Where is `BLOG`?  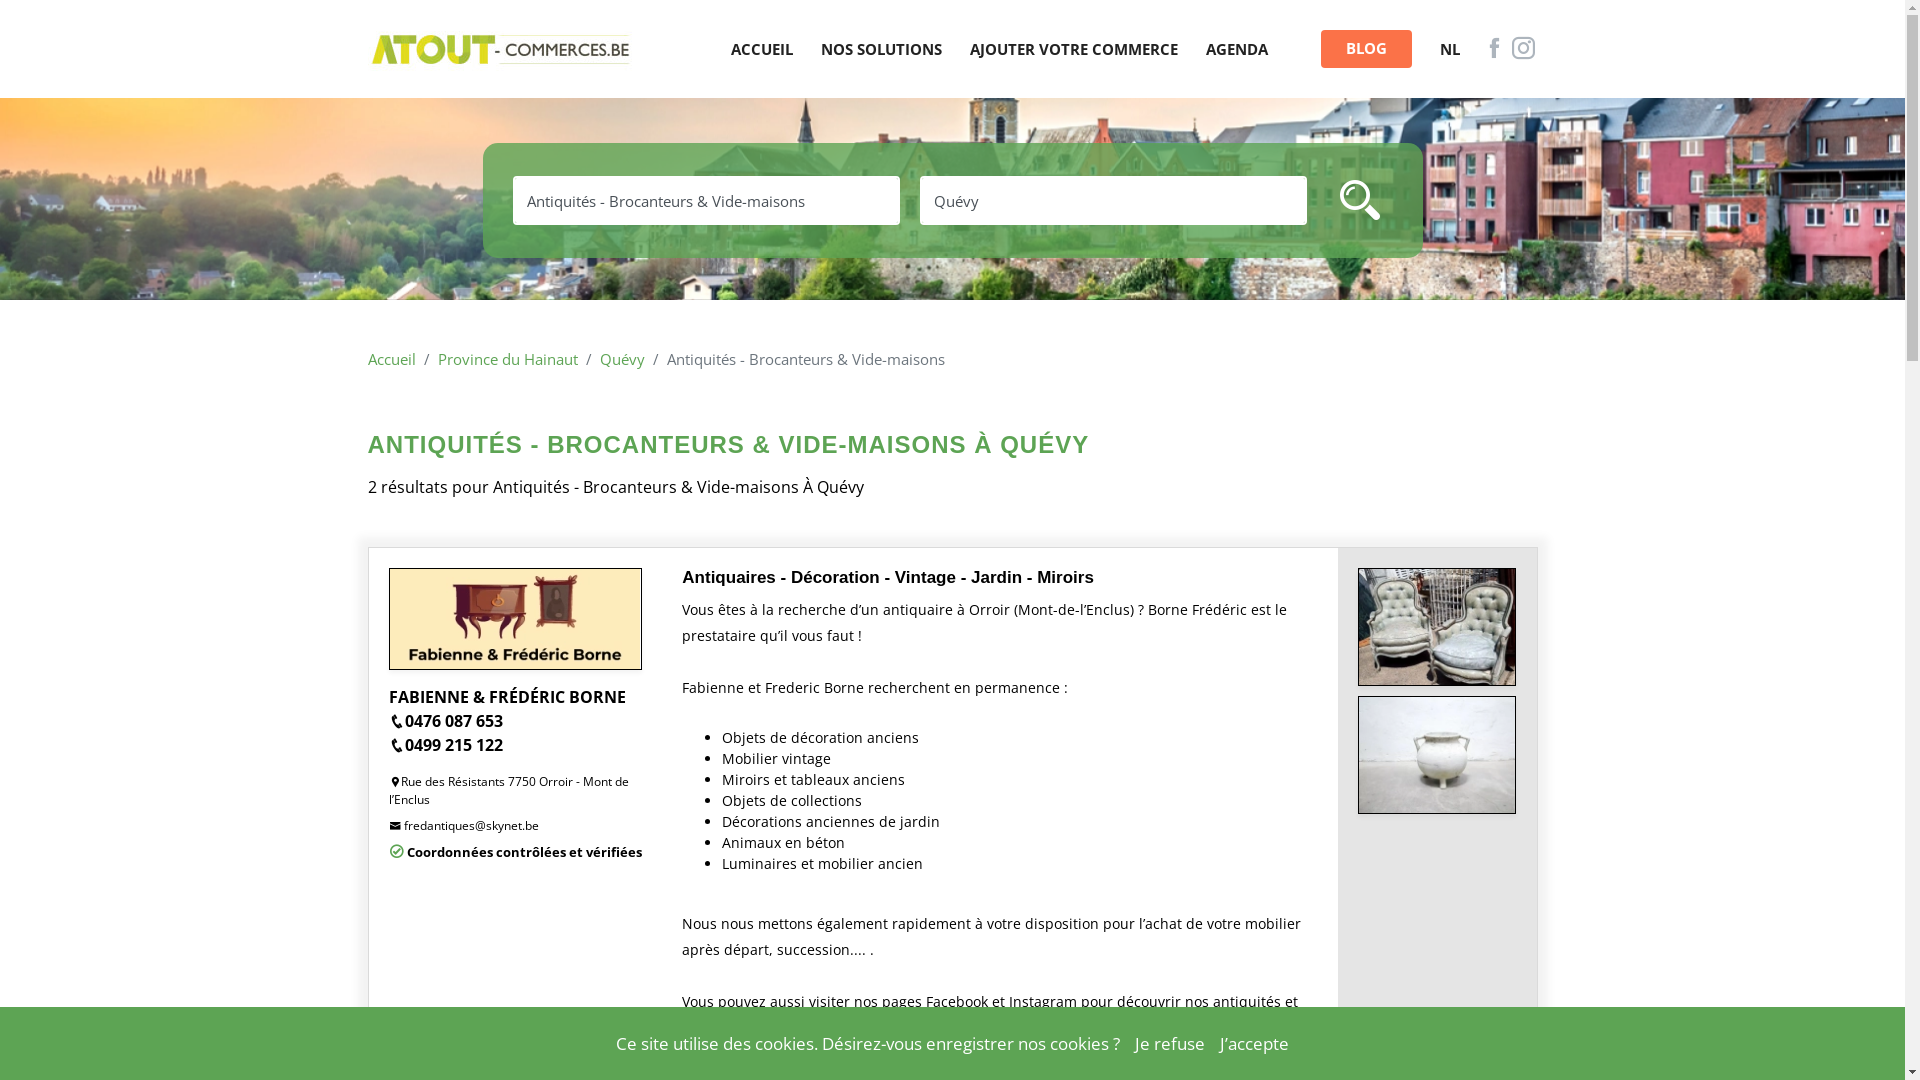 BLOG is located at coordinates (1366, 49).